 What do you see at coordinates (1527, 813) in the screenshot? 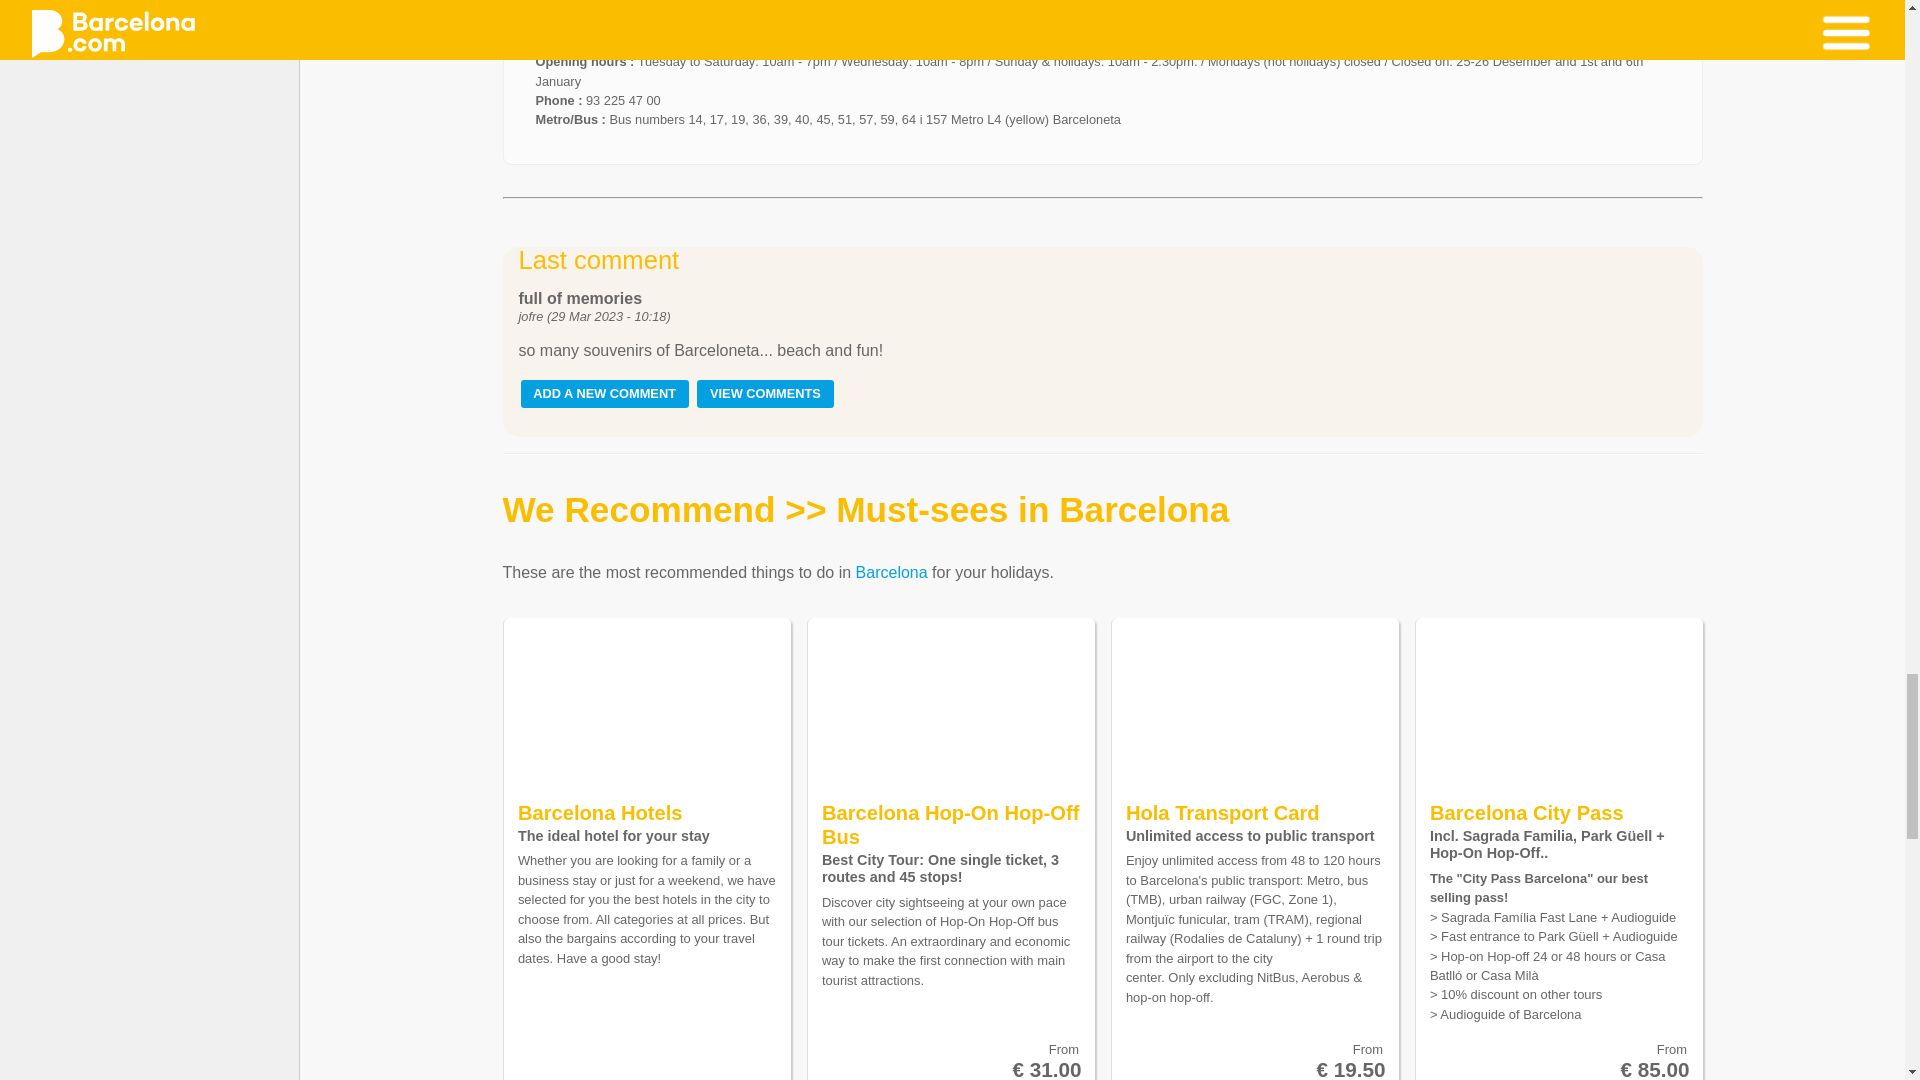
I see `Barcelona City Pass` at bounding box center [1527, 813].